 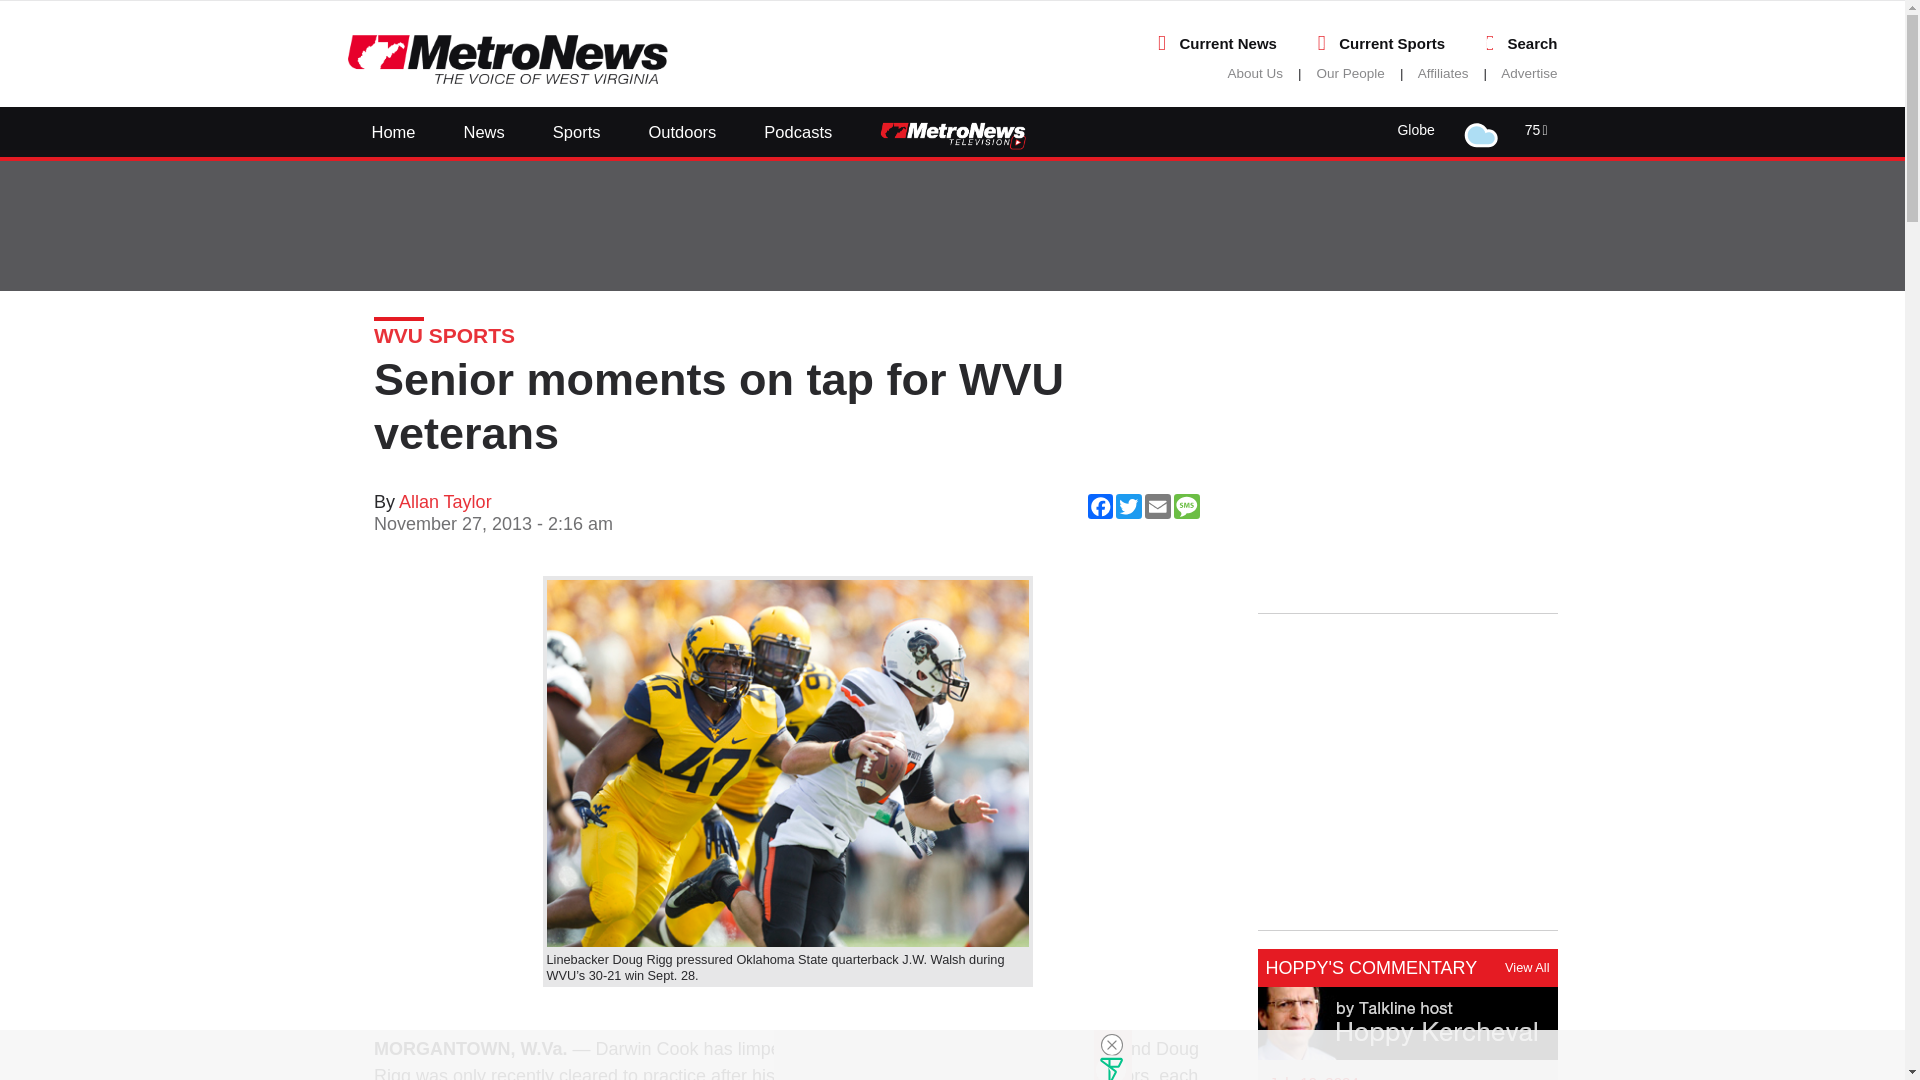 What do you see at coordinates (484, 131) in the screenshot?
I see `News` at bounding box center [484, 131].